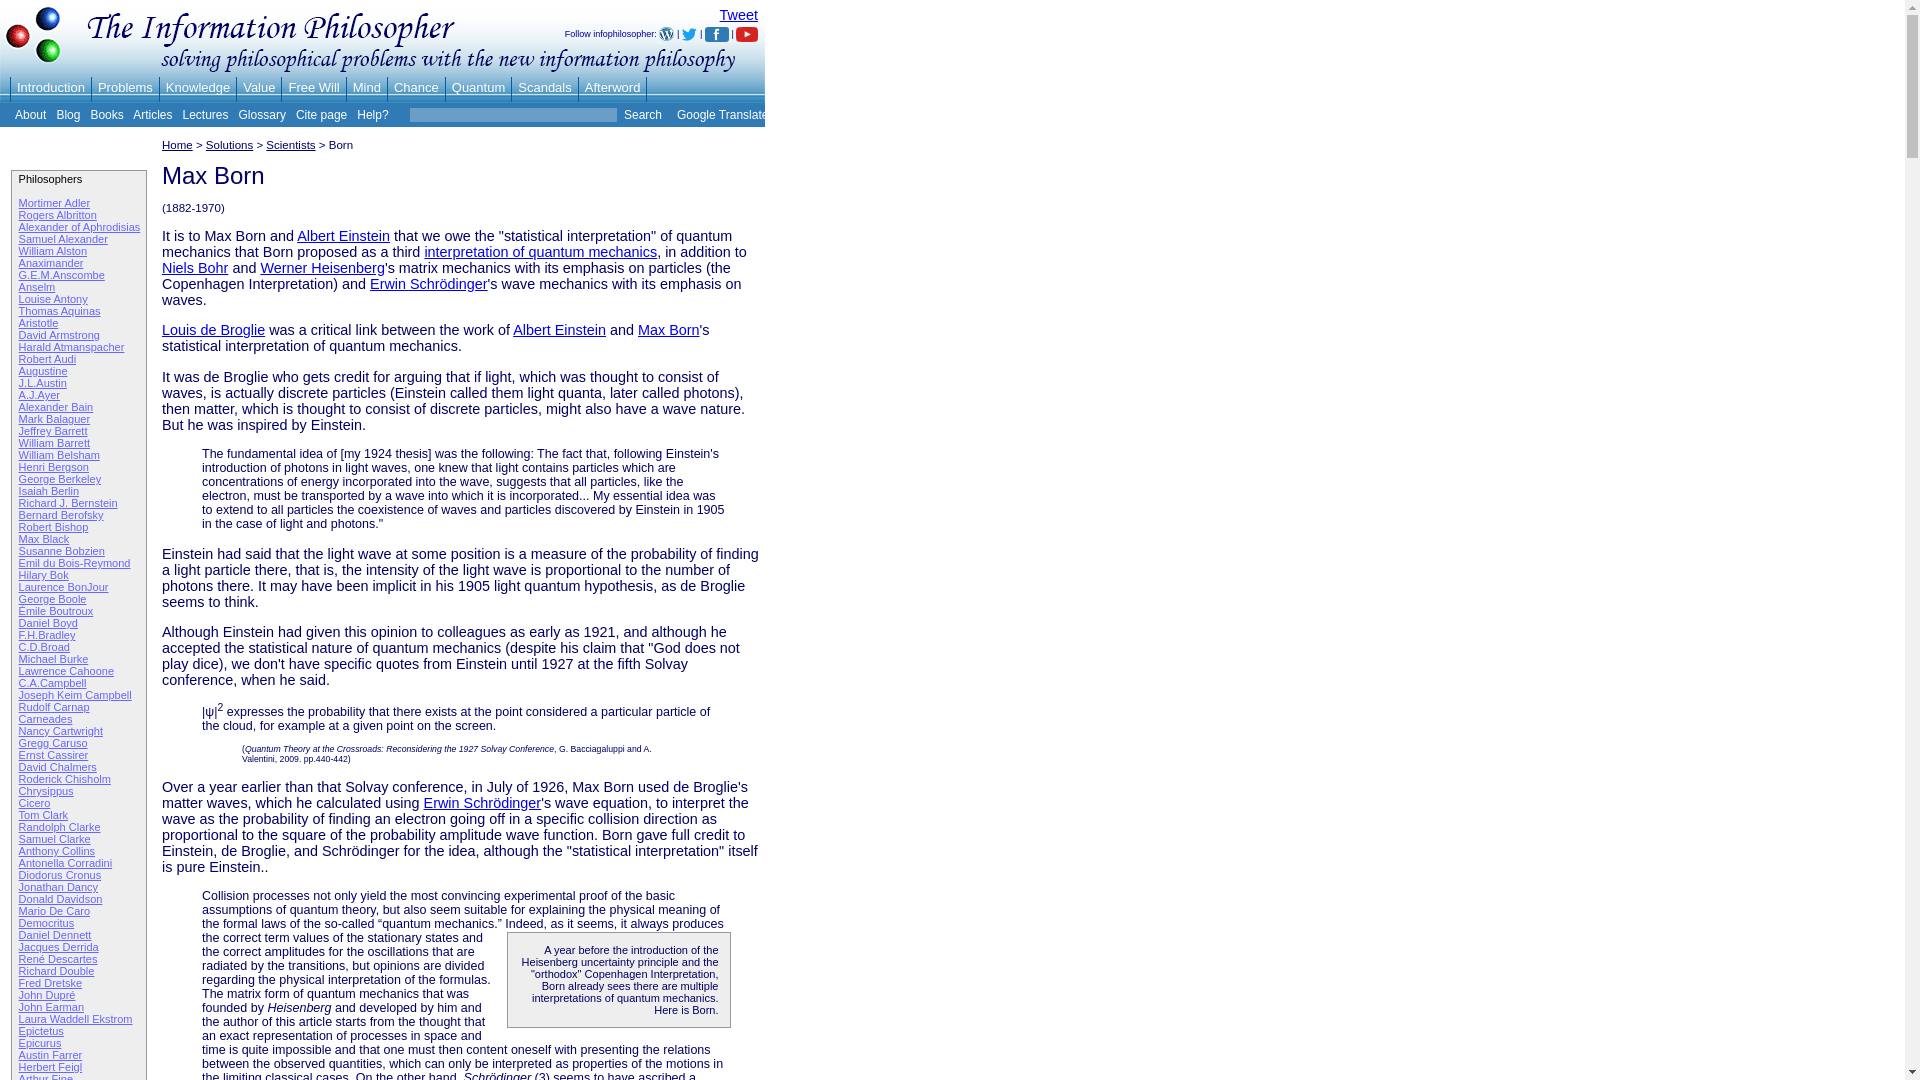 This screenshot has height=1080, width=1920. What do you see at coordinates (321, 115) in the screenshot?
I see `Cite page` at bounding box center [321, 115].